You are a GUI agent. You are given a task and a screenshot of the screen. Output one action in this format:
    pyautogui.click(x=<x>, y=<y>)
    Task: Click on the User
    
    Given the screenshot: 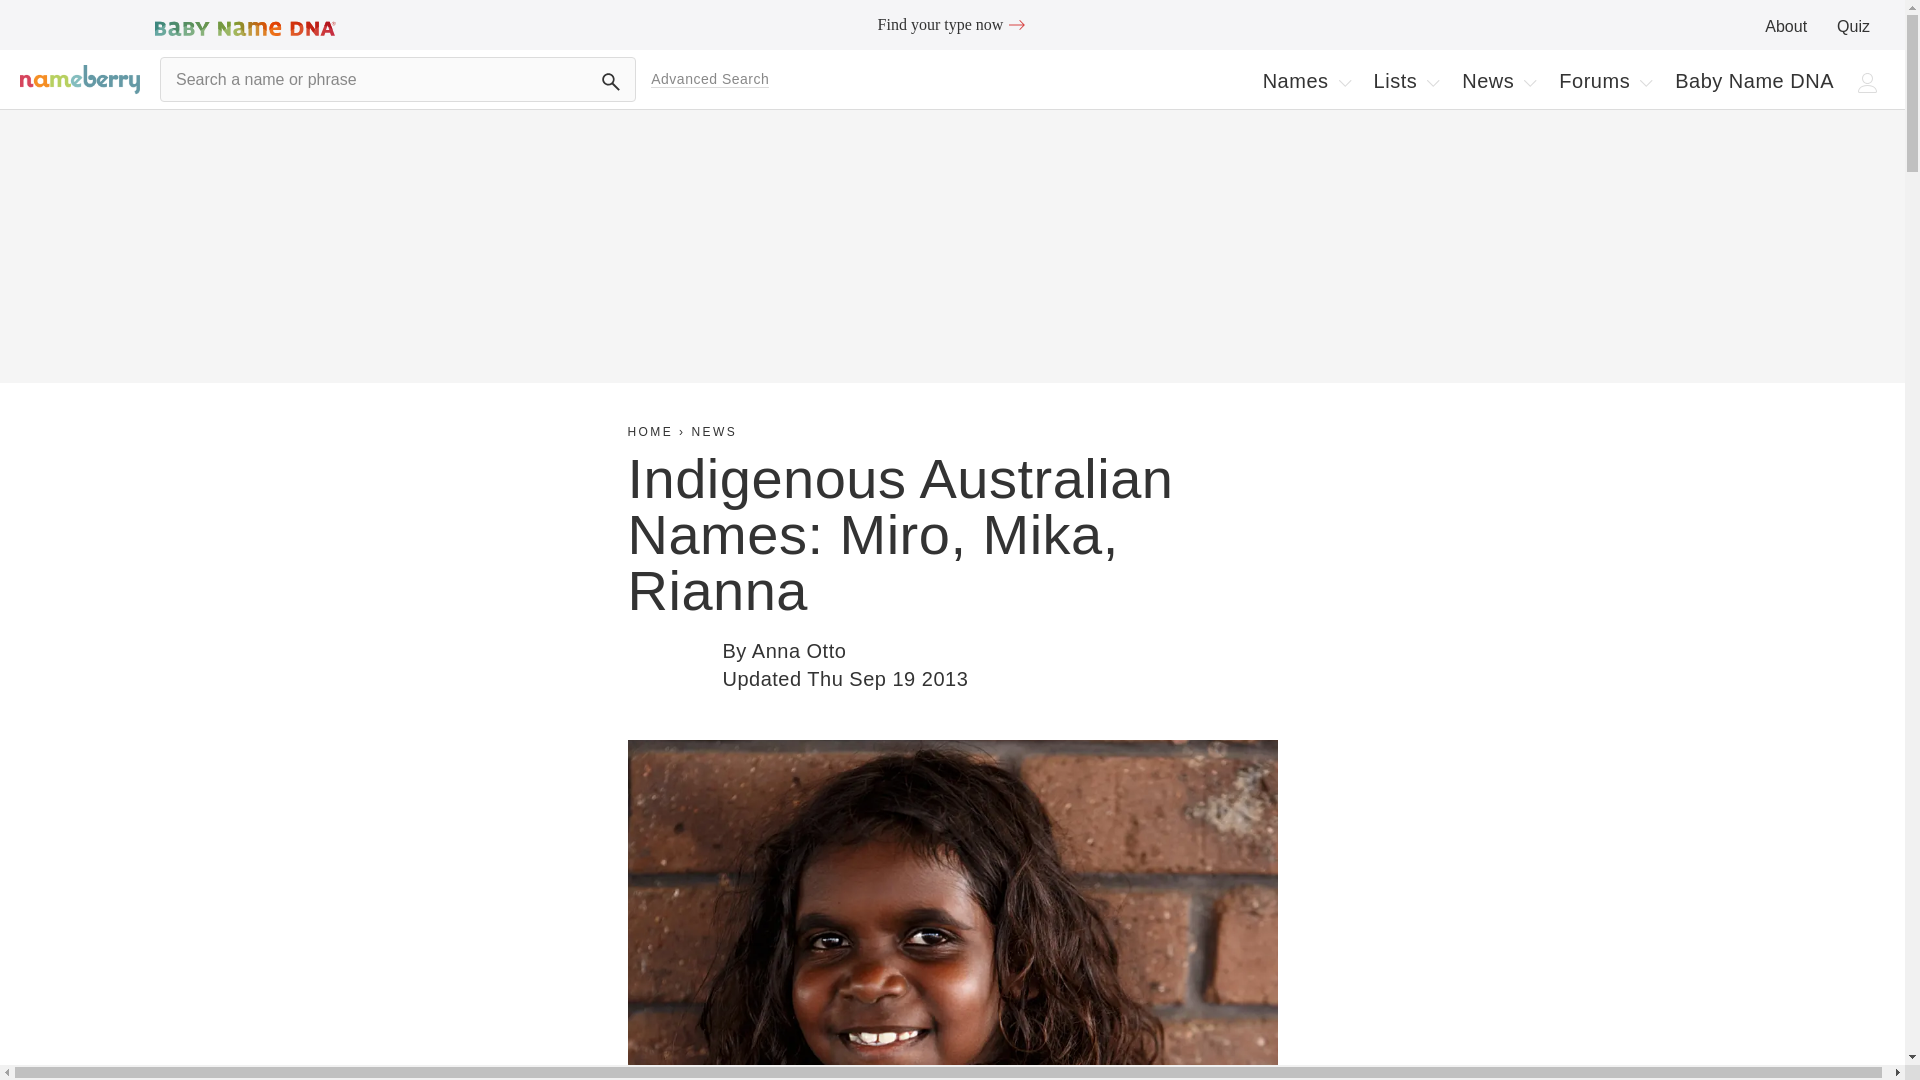 What is the action you would take?
    pyautogui.click(x=1868, y=82)
    